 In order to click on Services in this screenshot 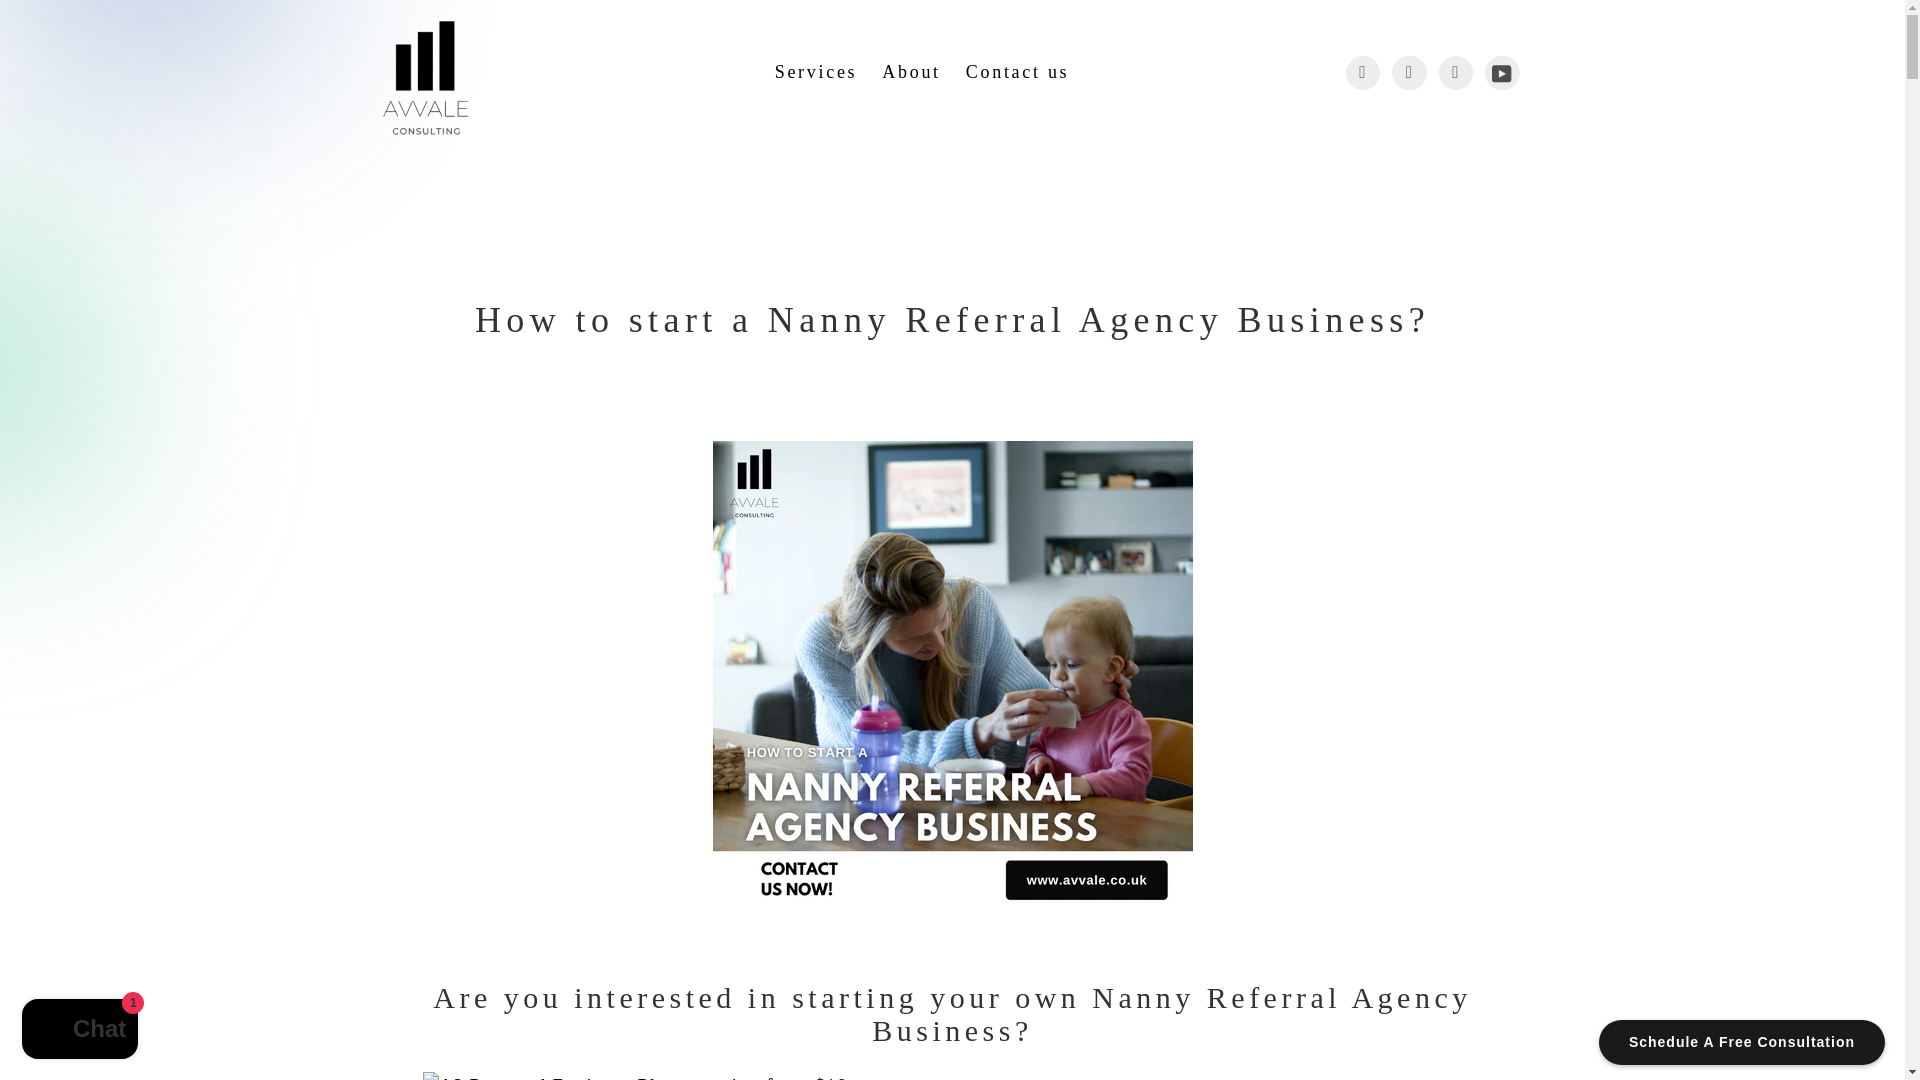, I will do `click(822, 73)`.